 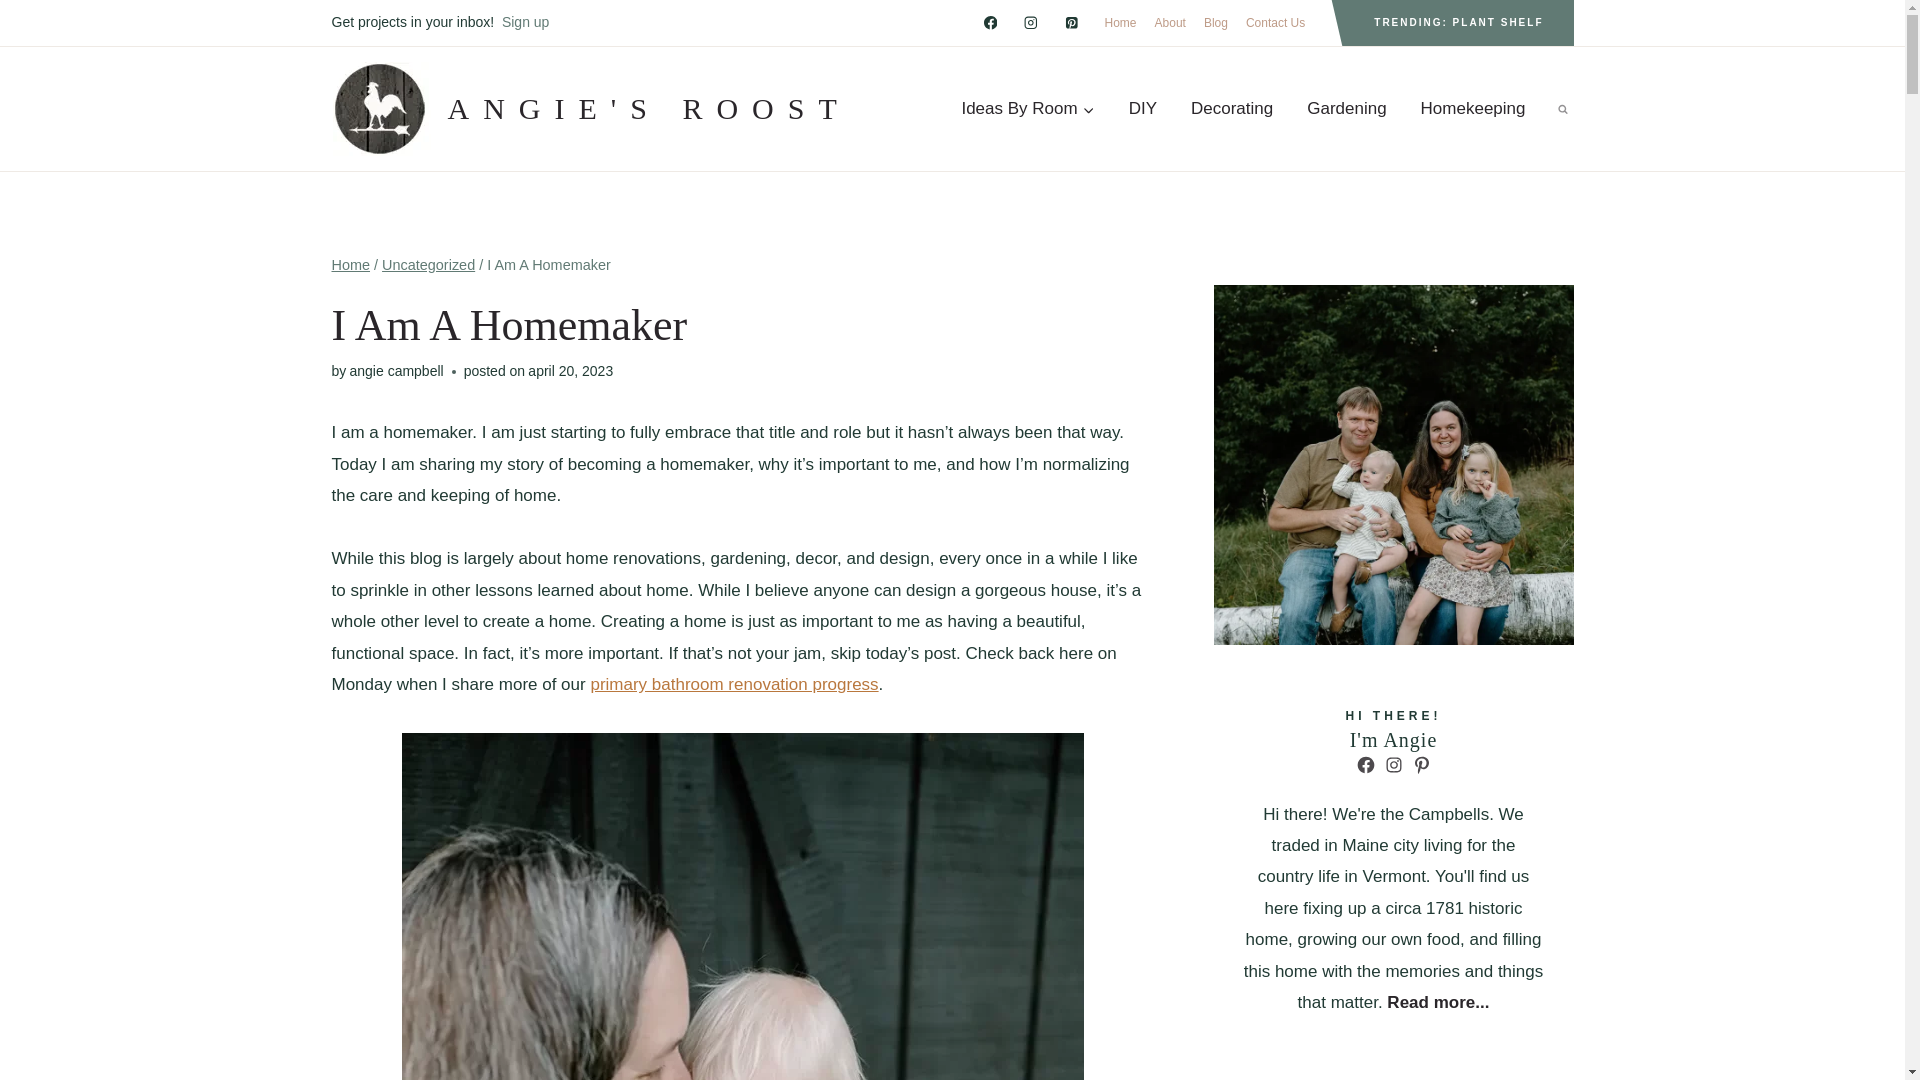 I want to click on ANGIE'S ROOST, so click(x=591, y=108).